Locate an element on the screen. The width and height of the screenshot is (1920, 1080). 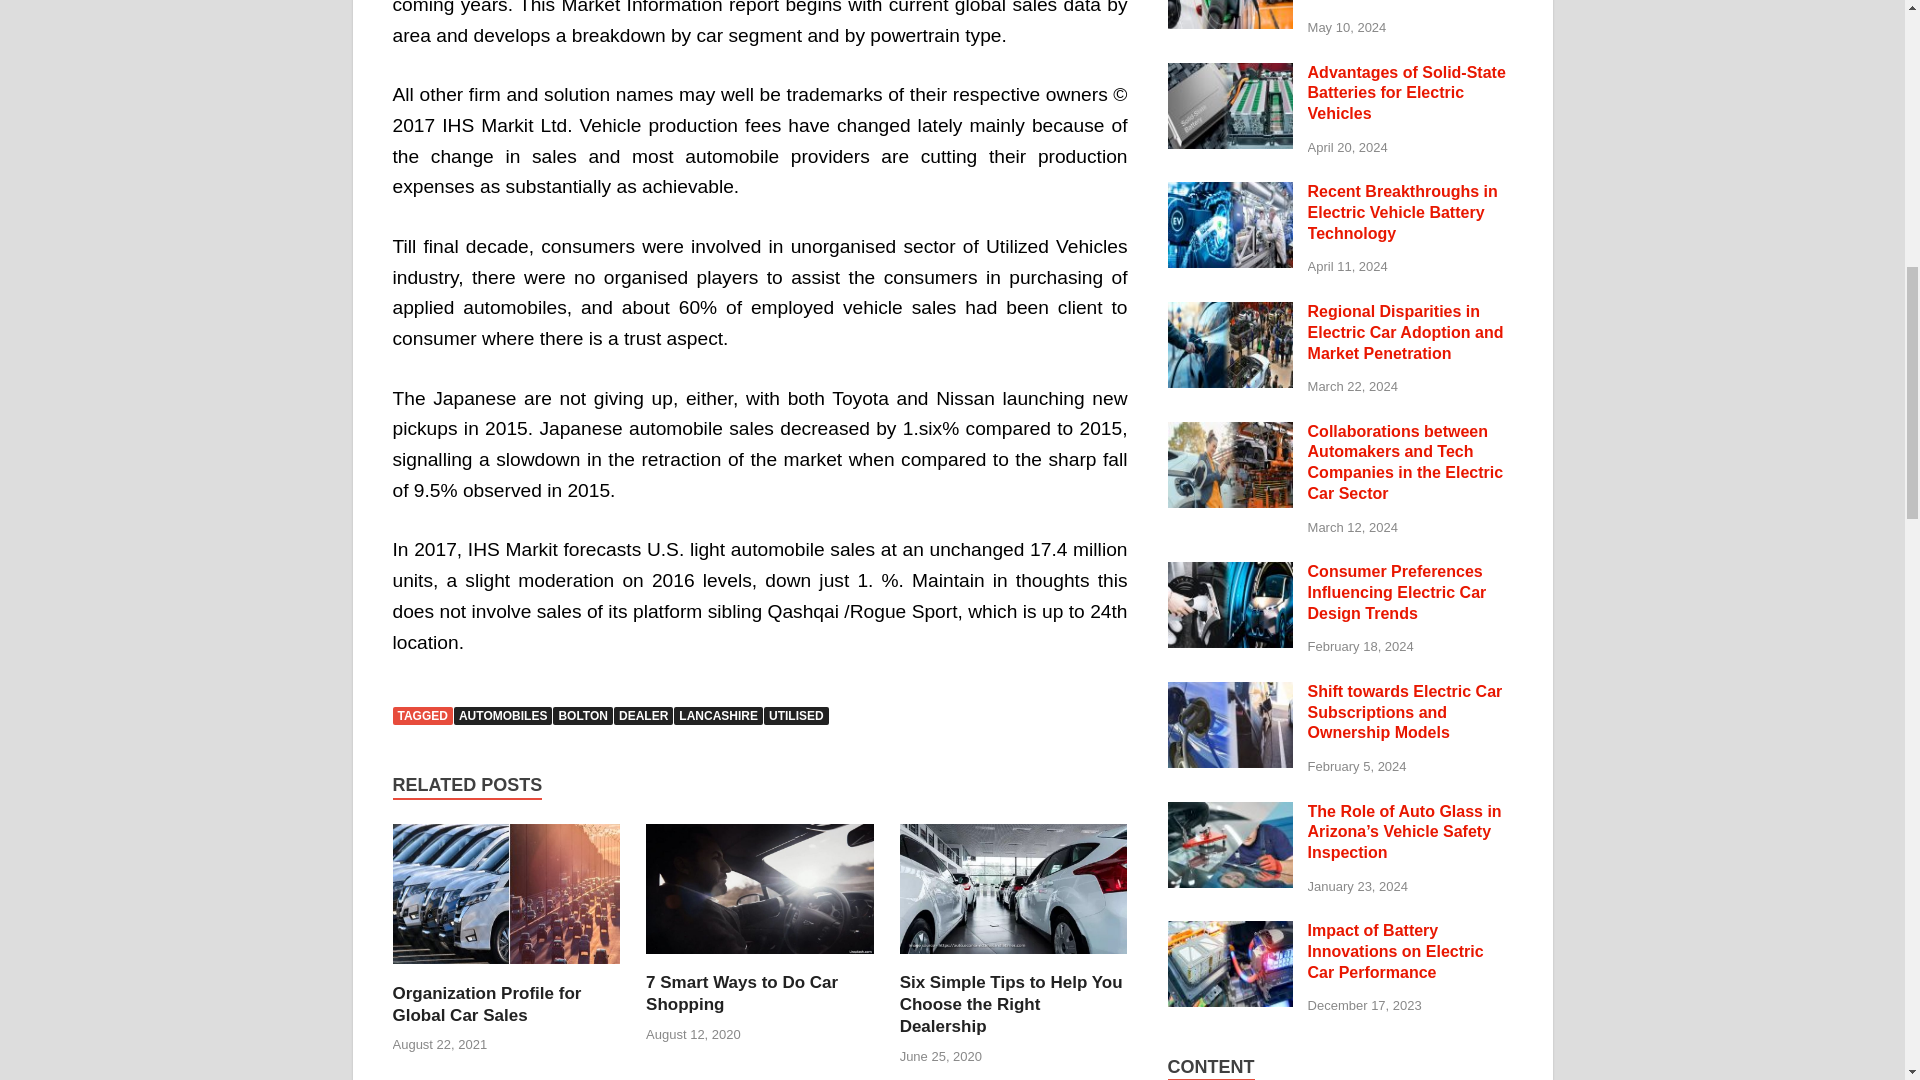
Impact of Battery Innovations on Electric Car Performance is located at coordinates (1230, 932).